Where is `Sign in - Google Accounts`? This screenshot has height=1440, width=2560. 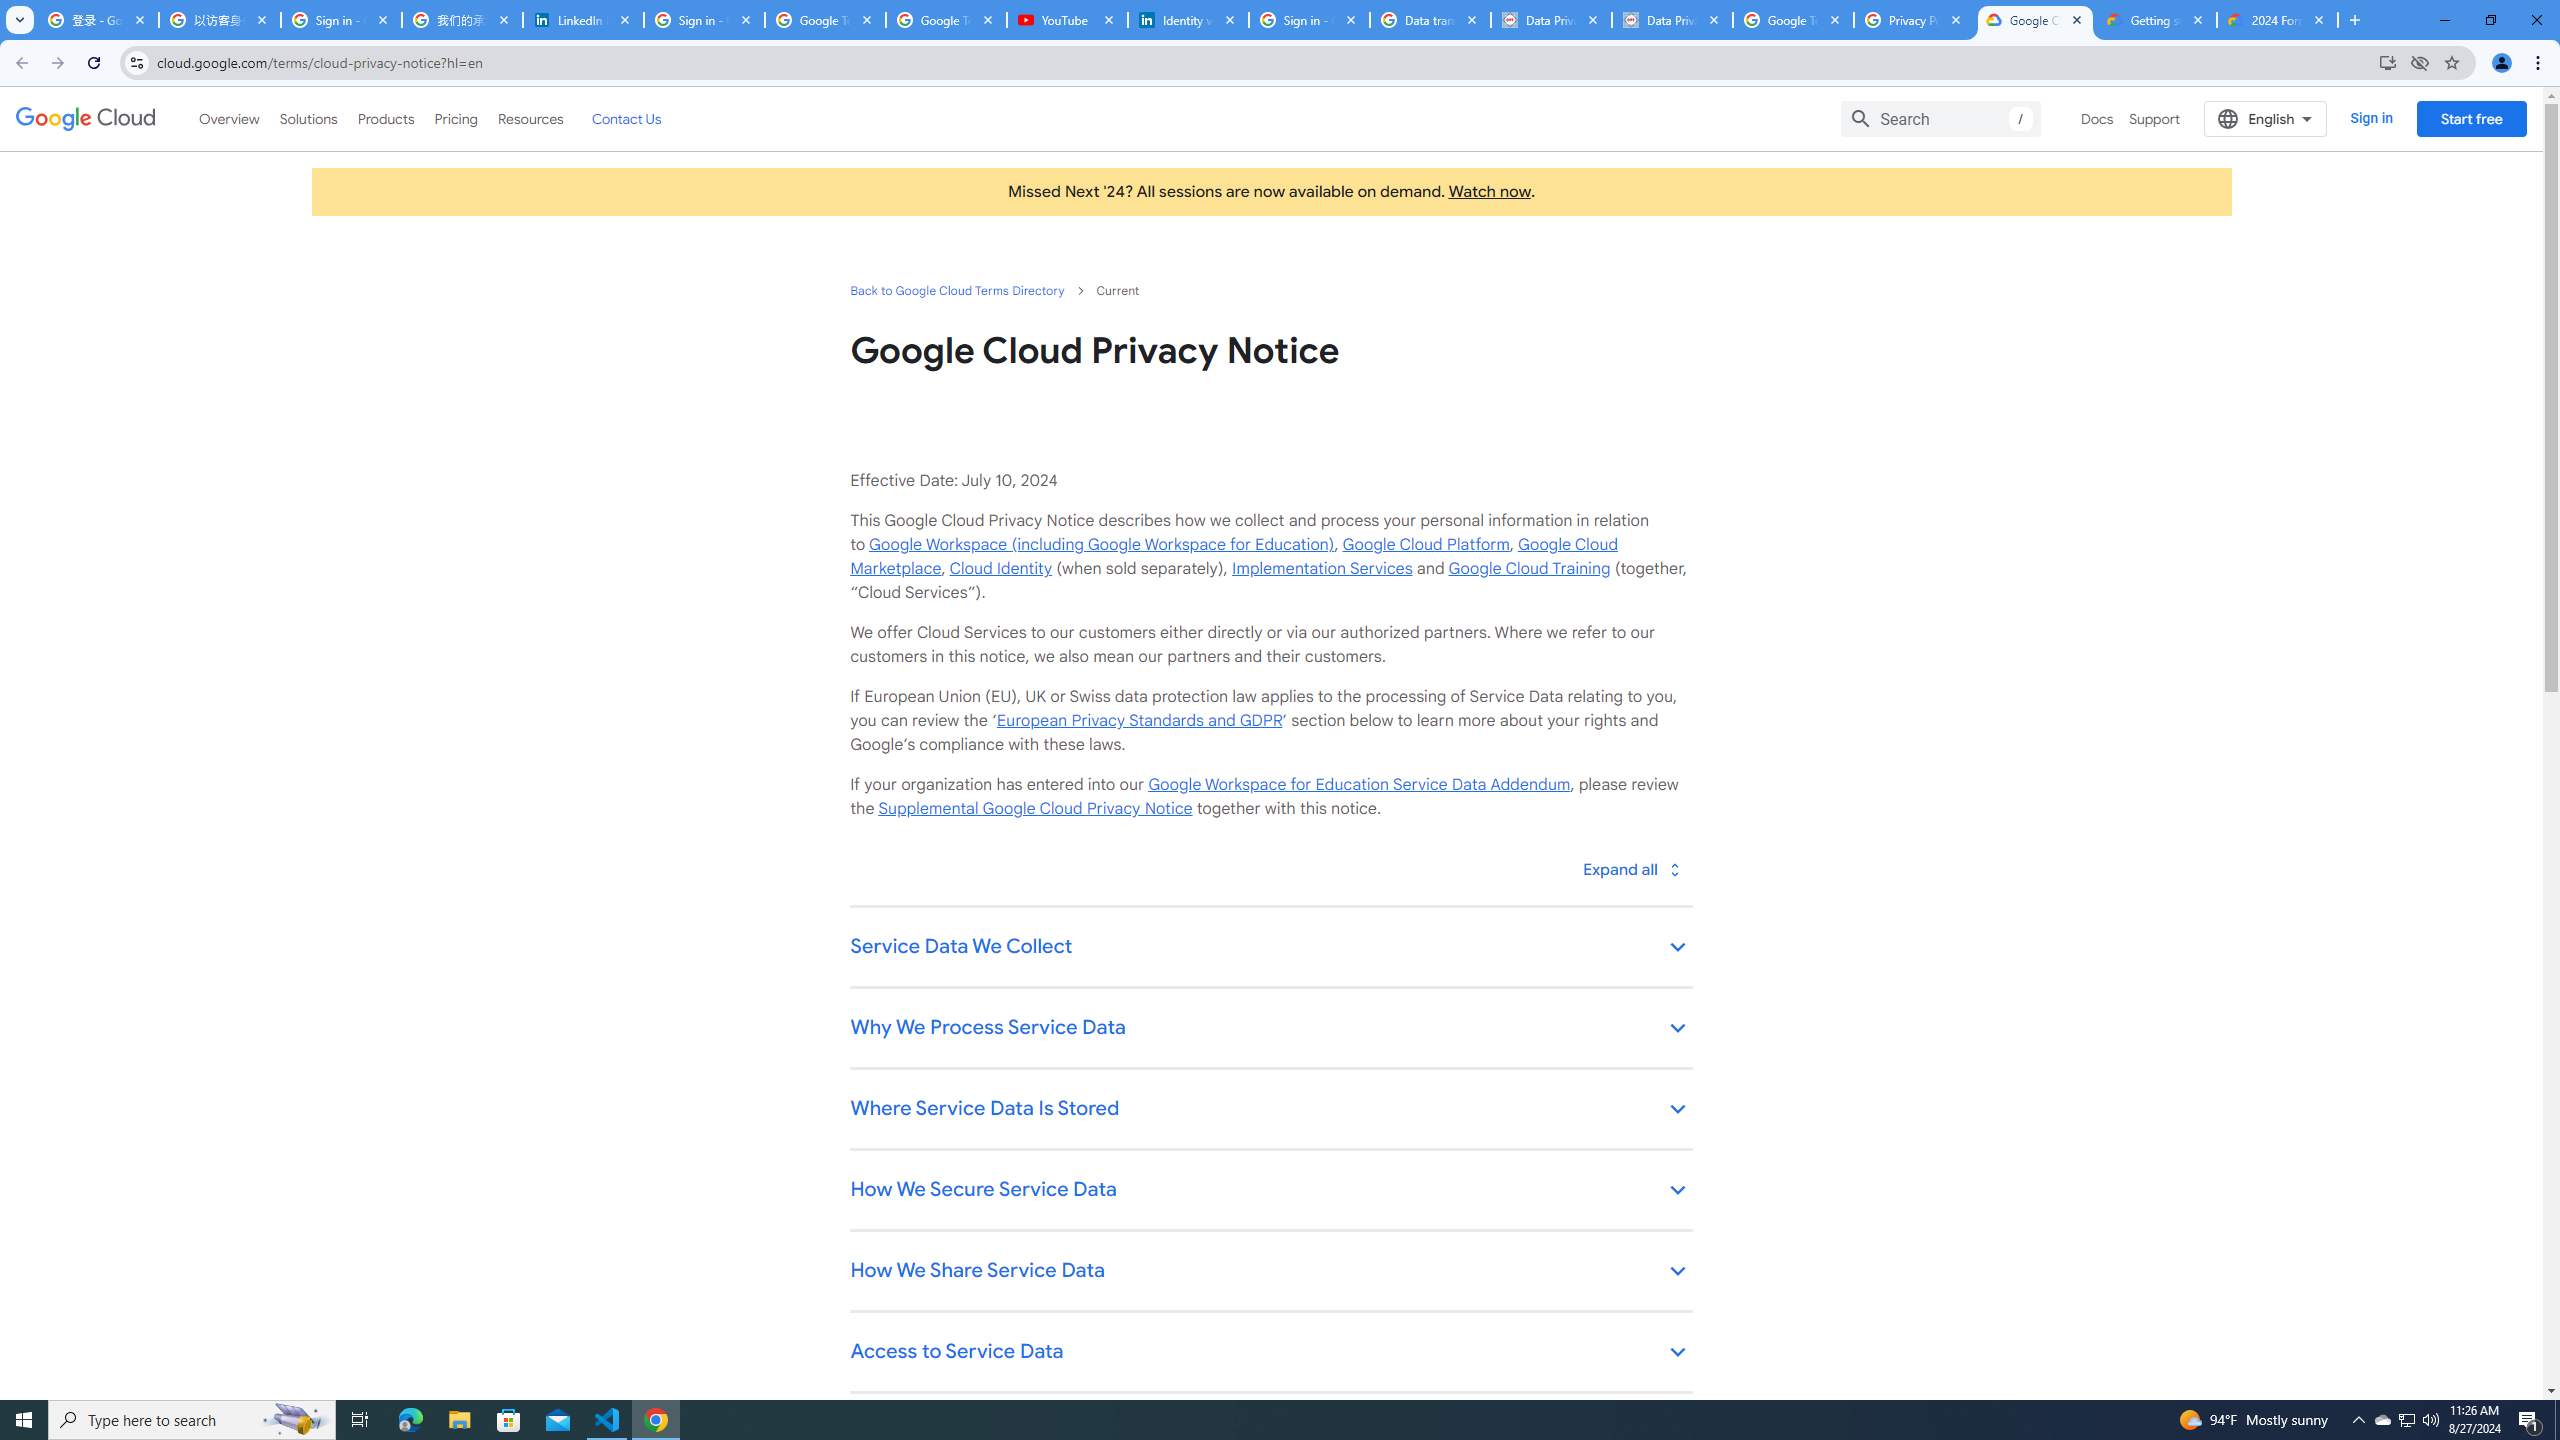 Sign in - Google Accounts is located at coordinates (342, 20).